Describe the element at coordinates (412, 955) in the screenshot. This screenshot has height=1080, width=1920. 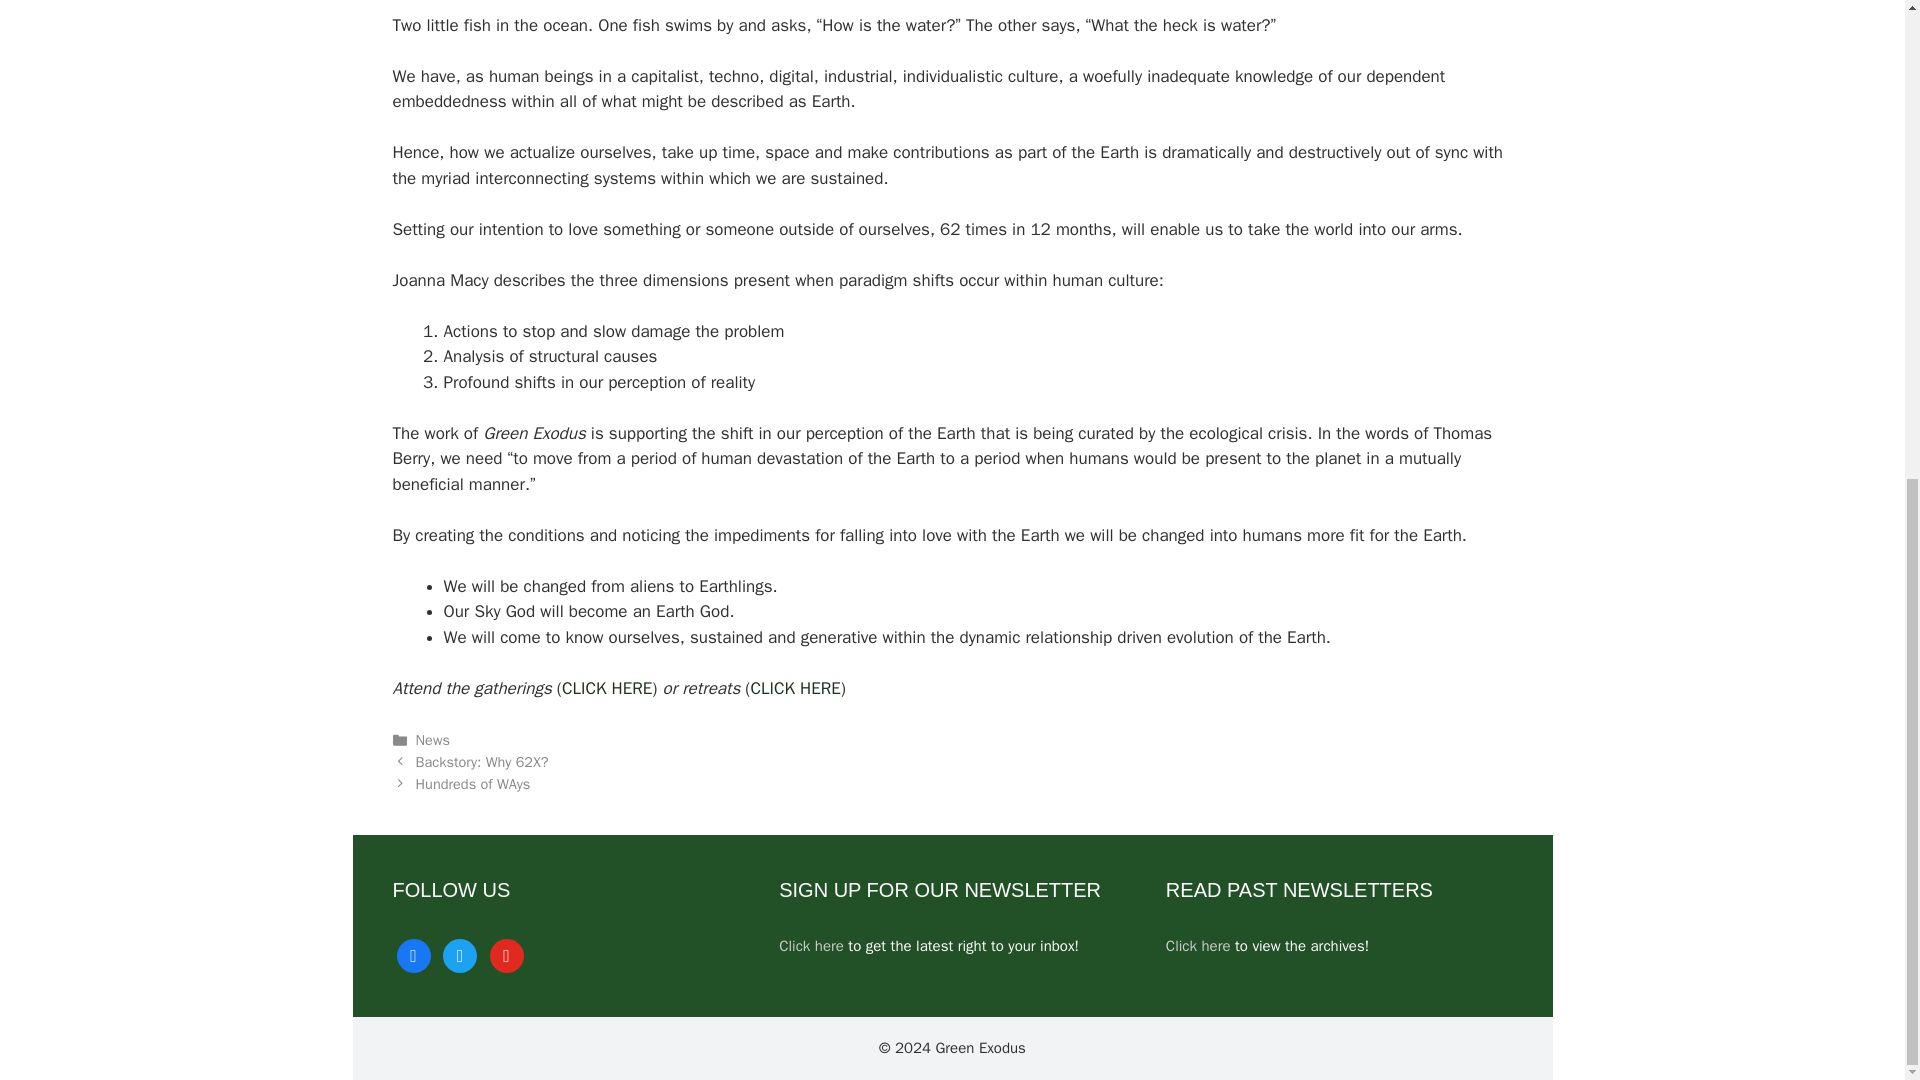
I see `Facebook` at that location.